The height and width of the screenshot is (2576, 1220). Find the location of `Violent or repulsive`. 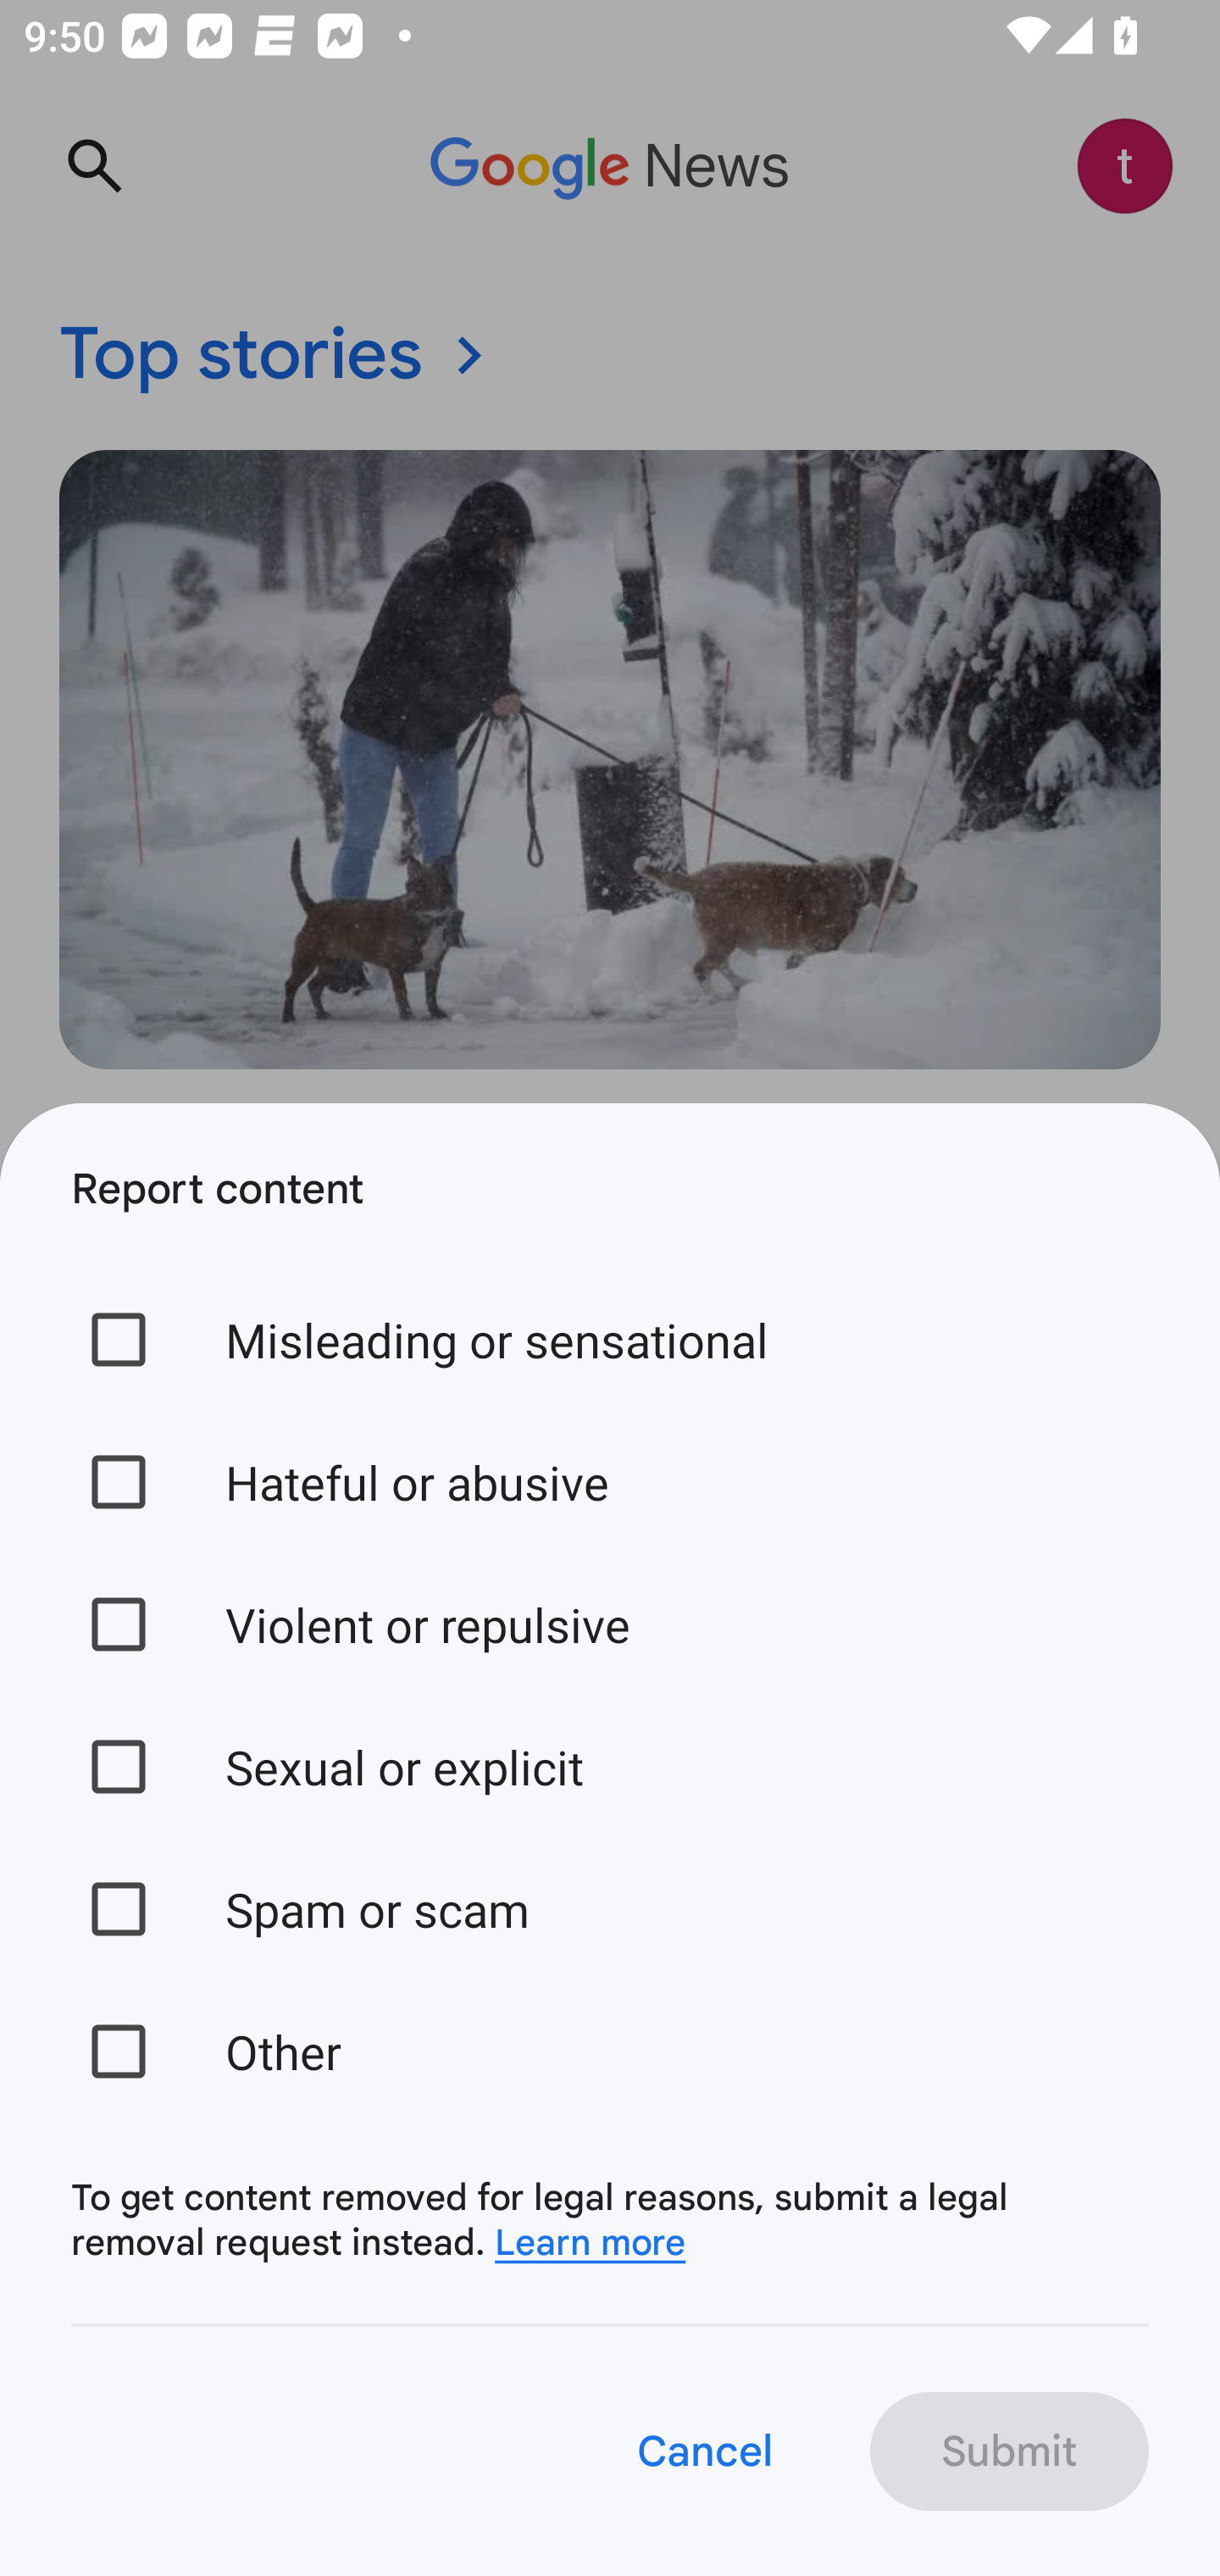

Violent or repulsive is located at coordinates (610, 1624).